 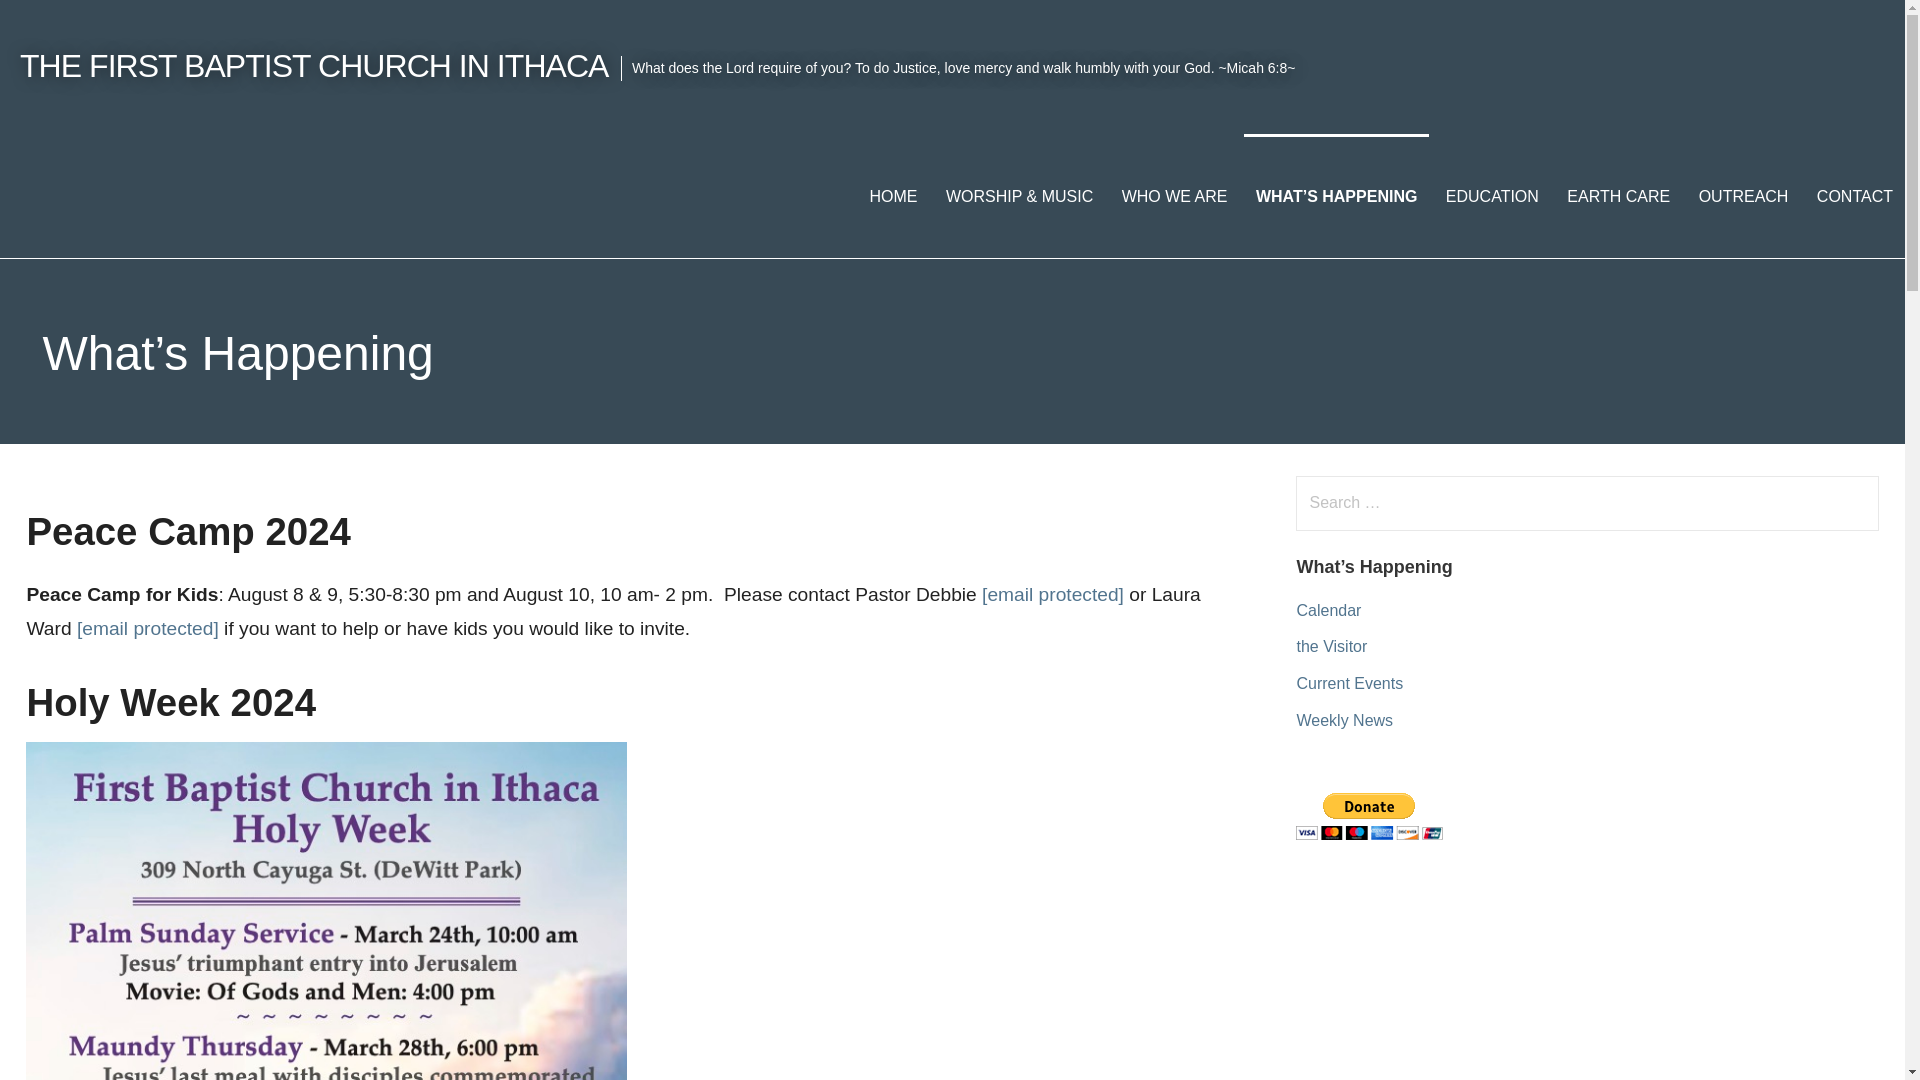 What do you see at coordinates (1618, 196) in the screenshot?
I see `EARTH CARE` at bounding box center [1618, 196].